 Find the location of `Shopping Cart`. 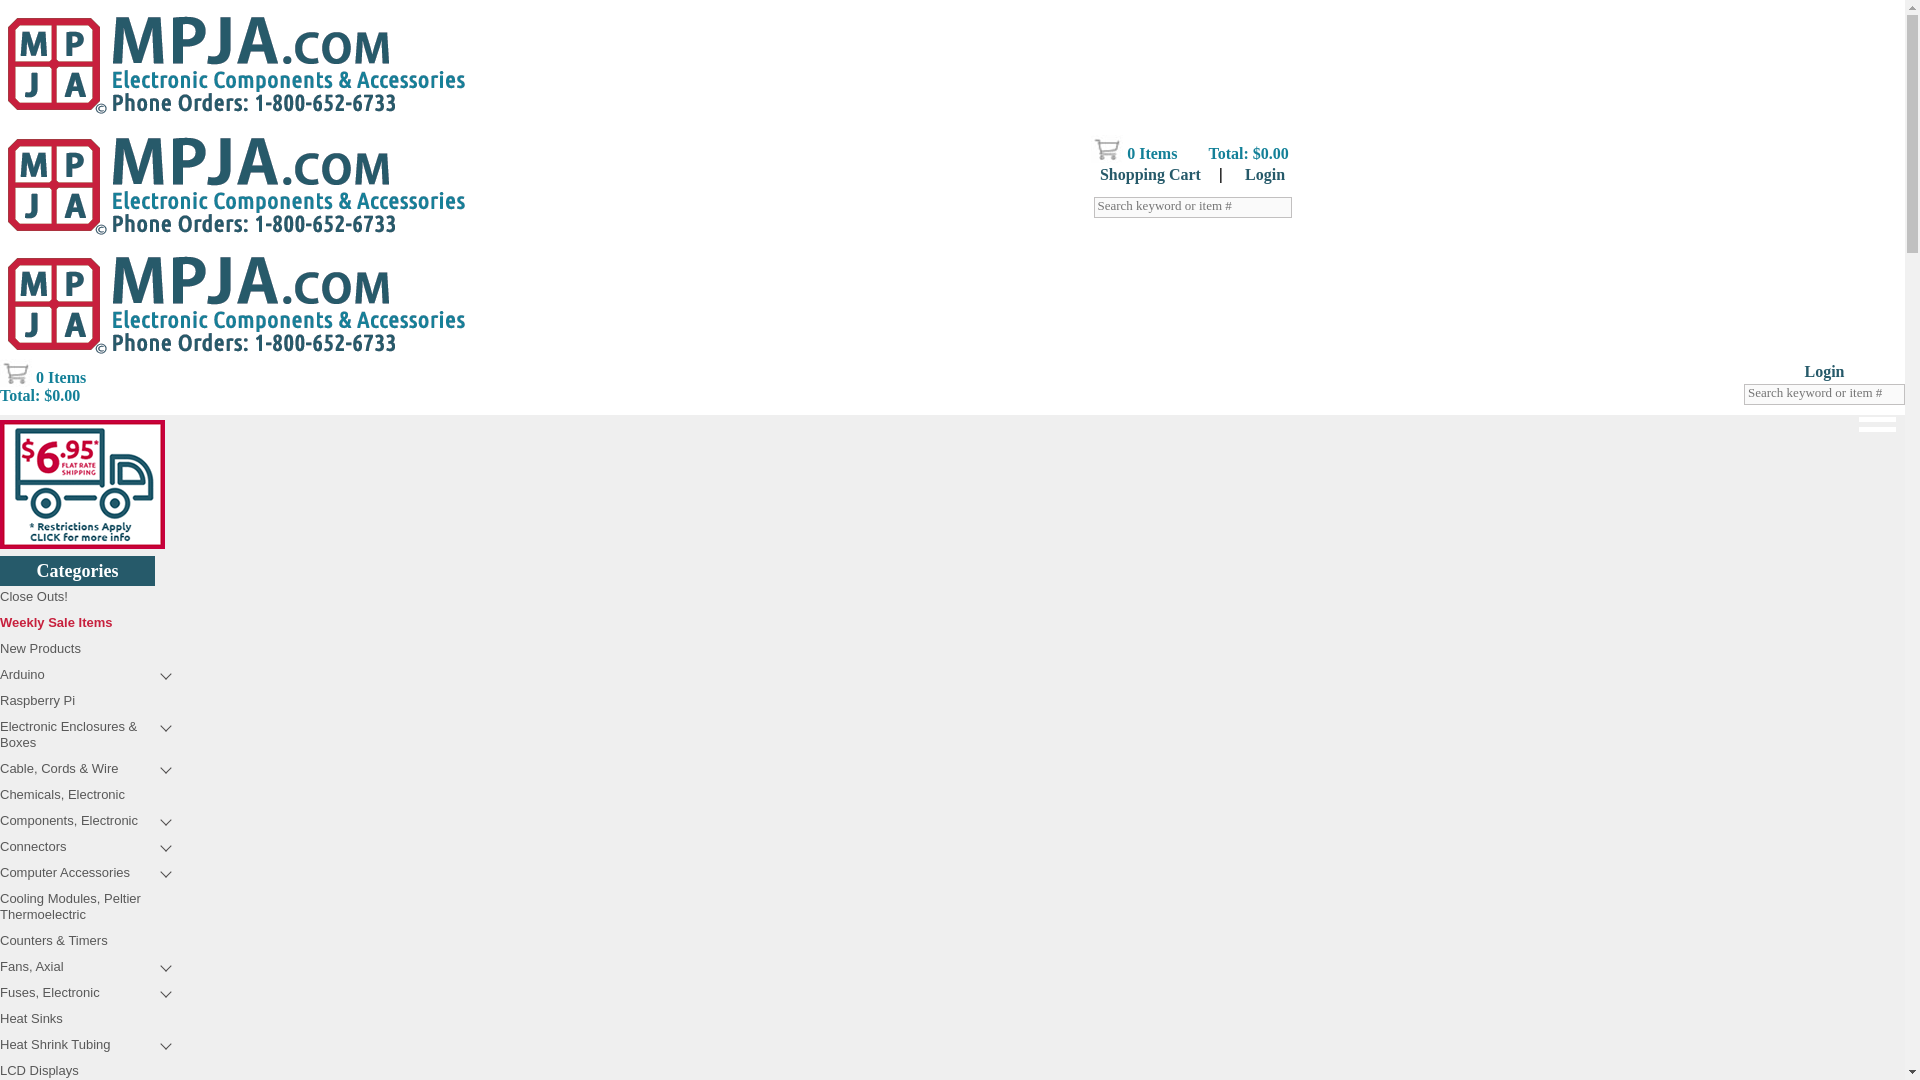

Shopping Cart is located at coordinates (1150, 174).